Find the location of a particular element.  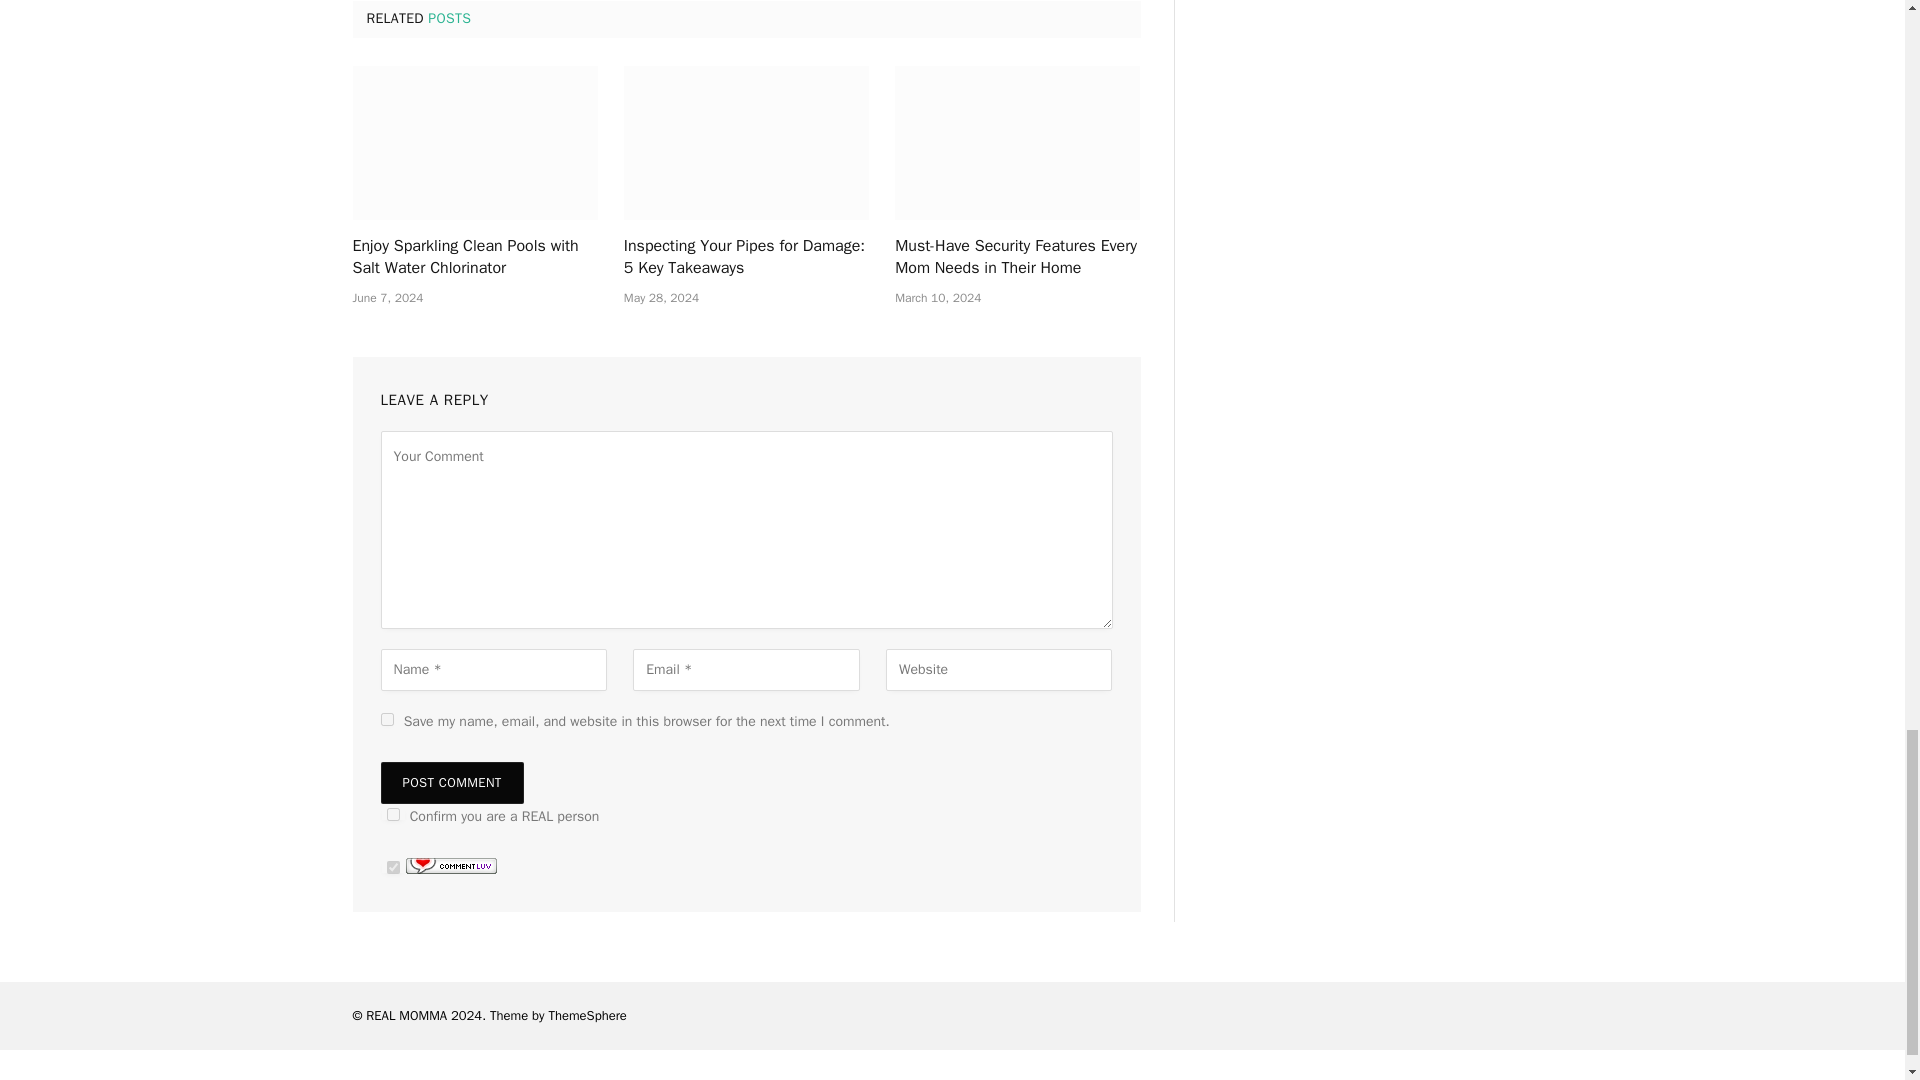

yes is located at coordinates (386, 718).